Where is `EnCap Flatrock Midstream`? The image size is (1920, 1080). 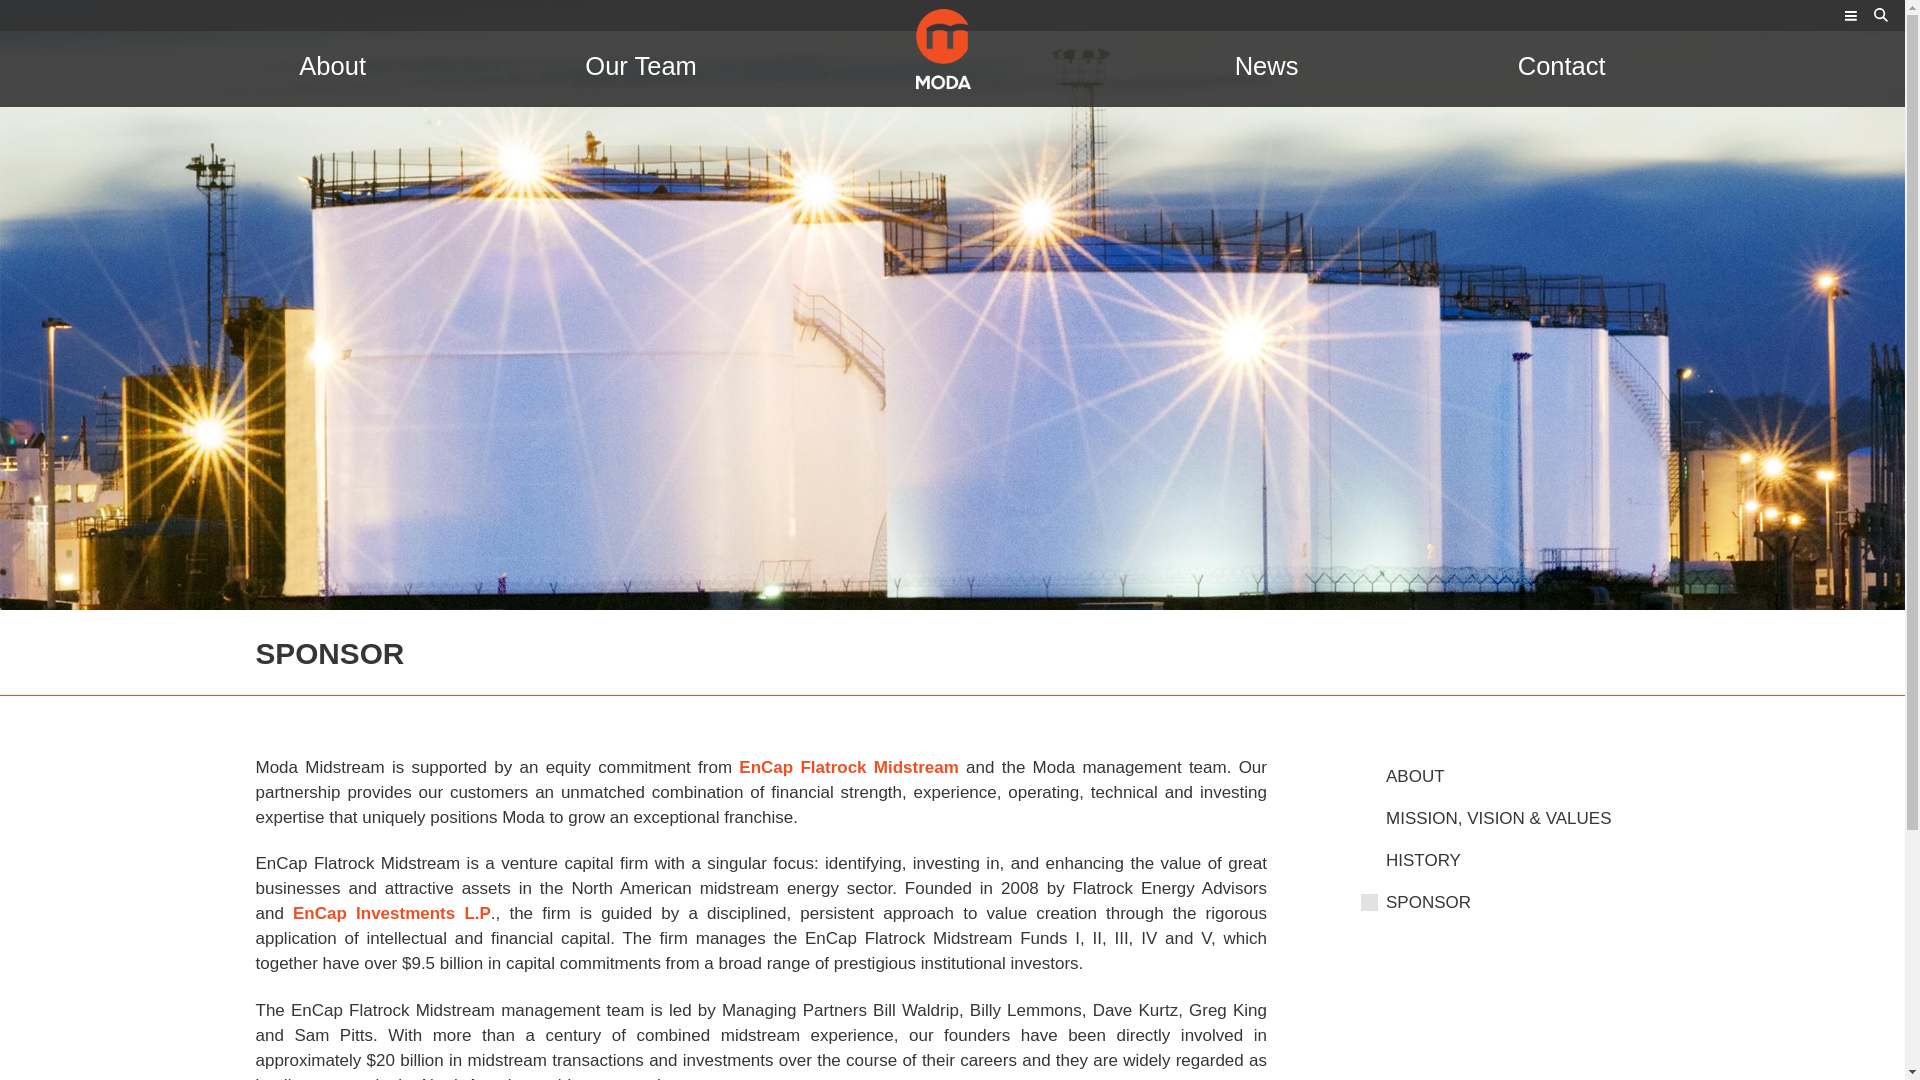 EnCap Flatrock Midstream is located at coordinates (848, 767).